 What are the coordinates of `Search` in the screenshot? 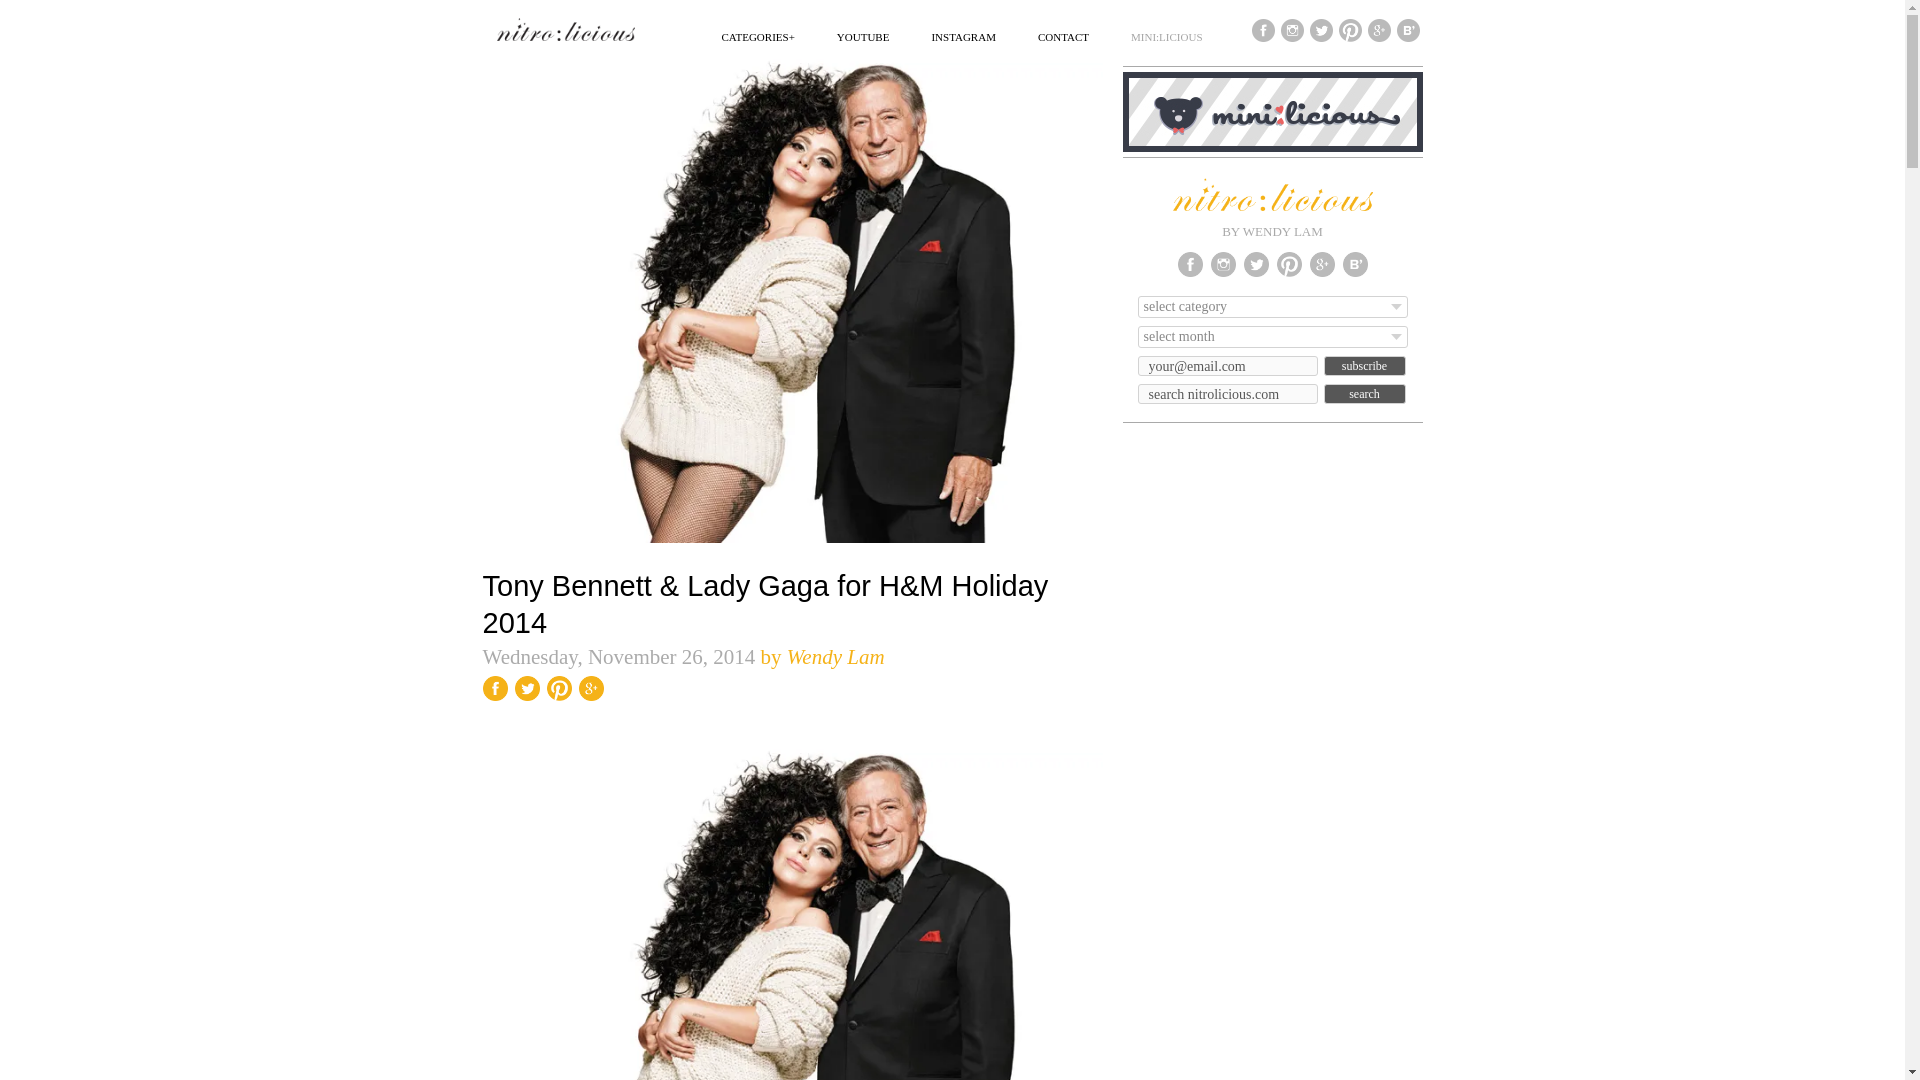 It's located at (1364, 394).